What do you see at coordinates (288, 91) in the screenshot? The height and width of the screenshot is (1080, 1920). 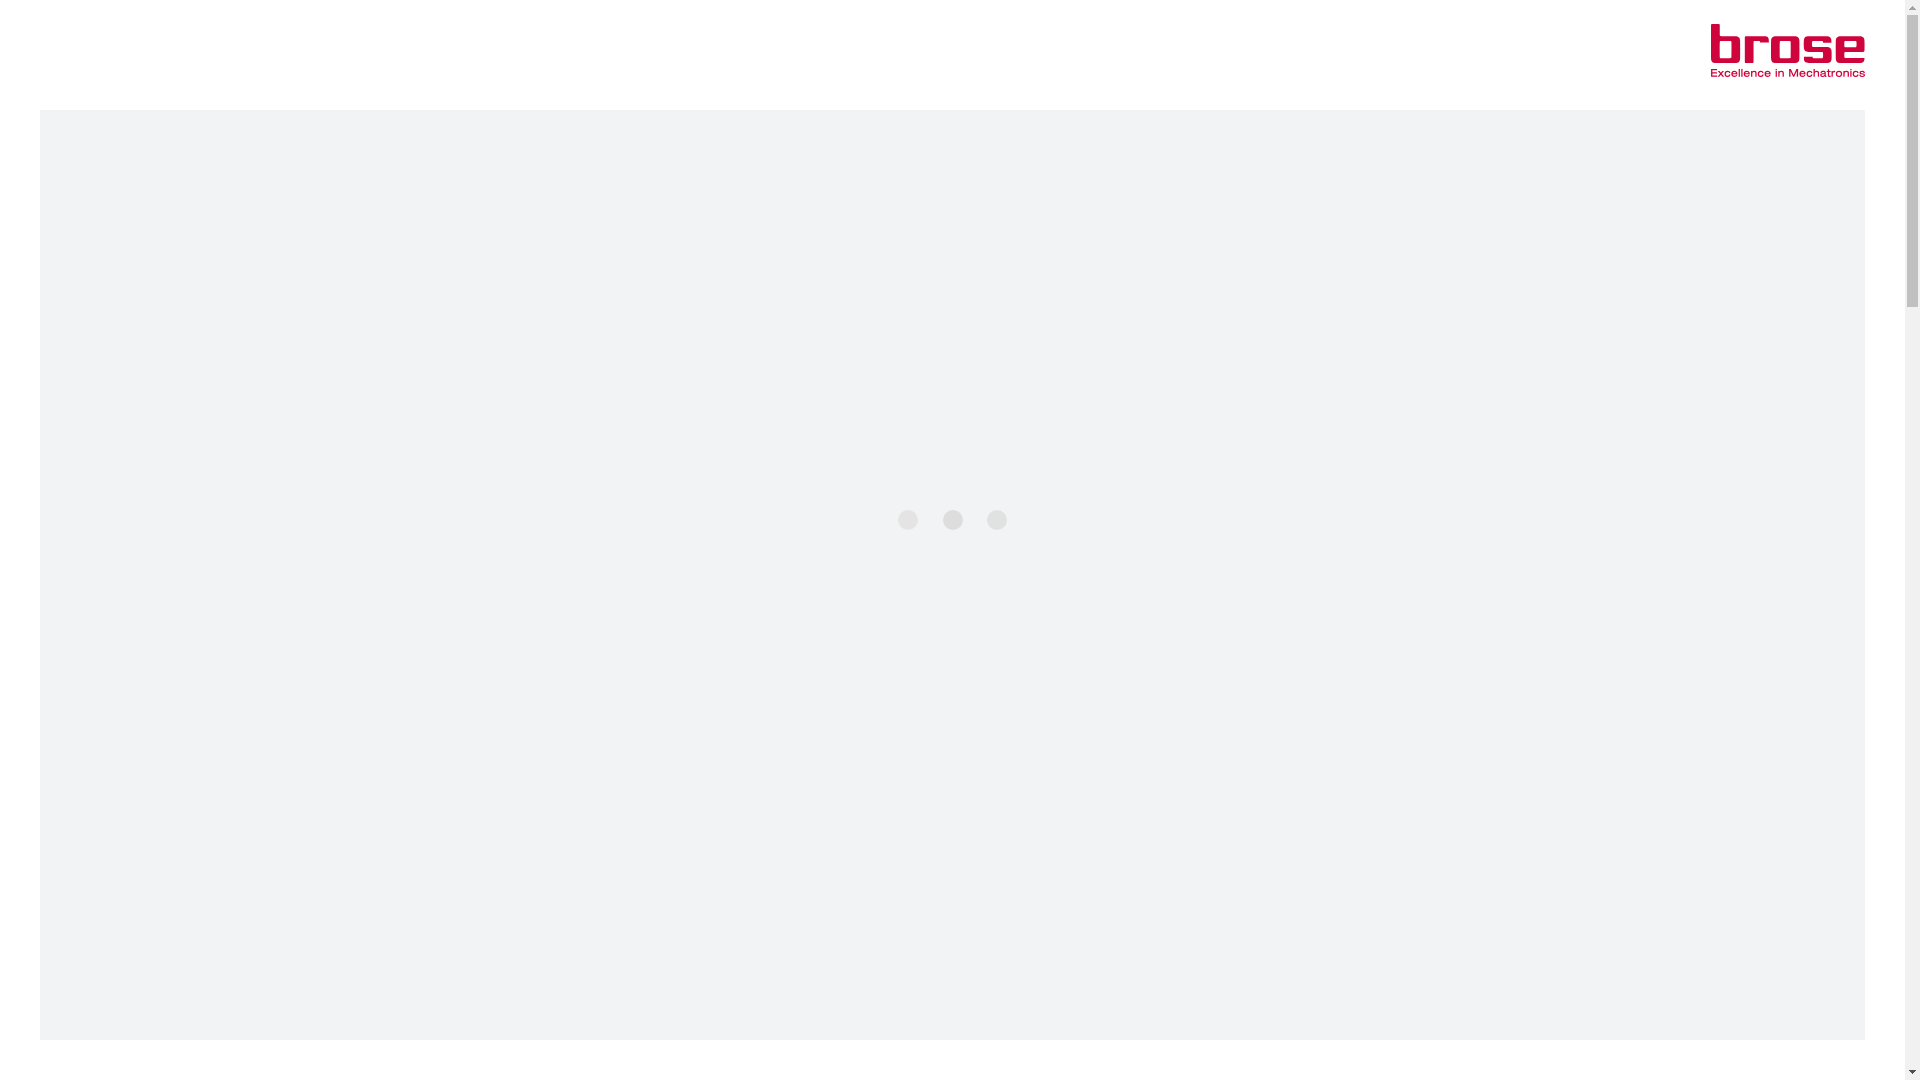 I see `Students and Alumni` at bounding box center [288, 91].